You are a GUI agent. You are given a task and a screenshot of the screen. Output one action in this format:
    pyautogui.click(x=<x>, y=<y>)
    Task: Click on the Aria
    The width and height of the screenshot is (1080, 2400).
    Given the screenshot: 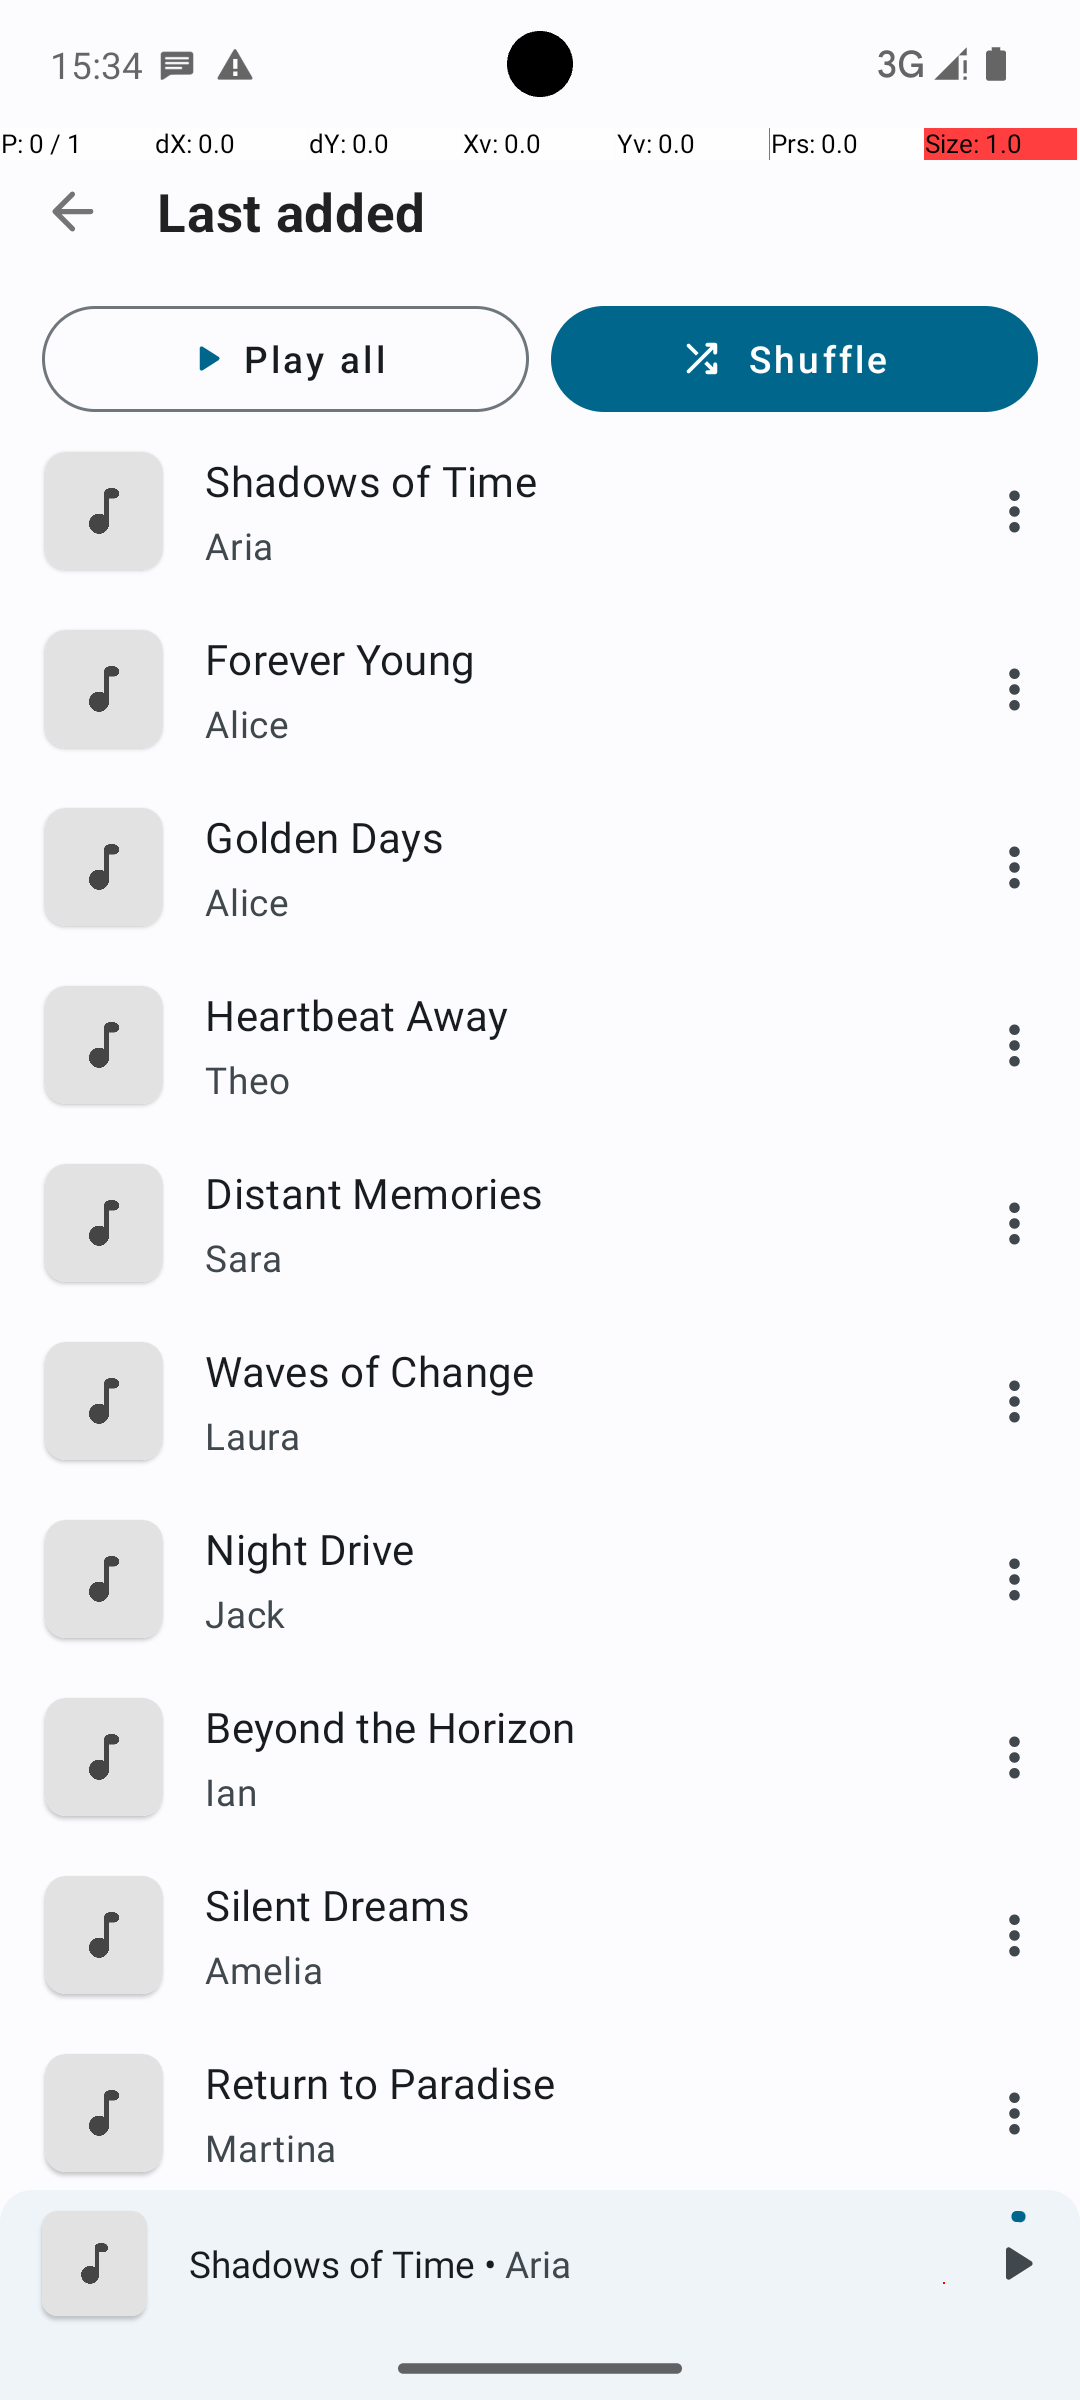 What is the action you would take?
    pyautogui.click(x=557, y=546)
    